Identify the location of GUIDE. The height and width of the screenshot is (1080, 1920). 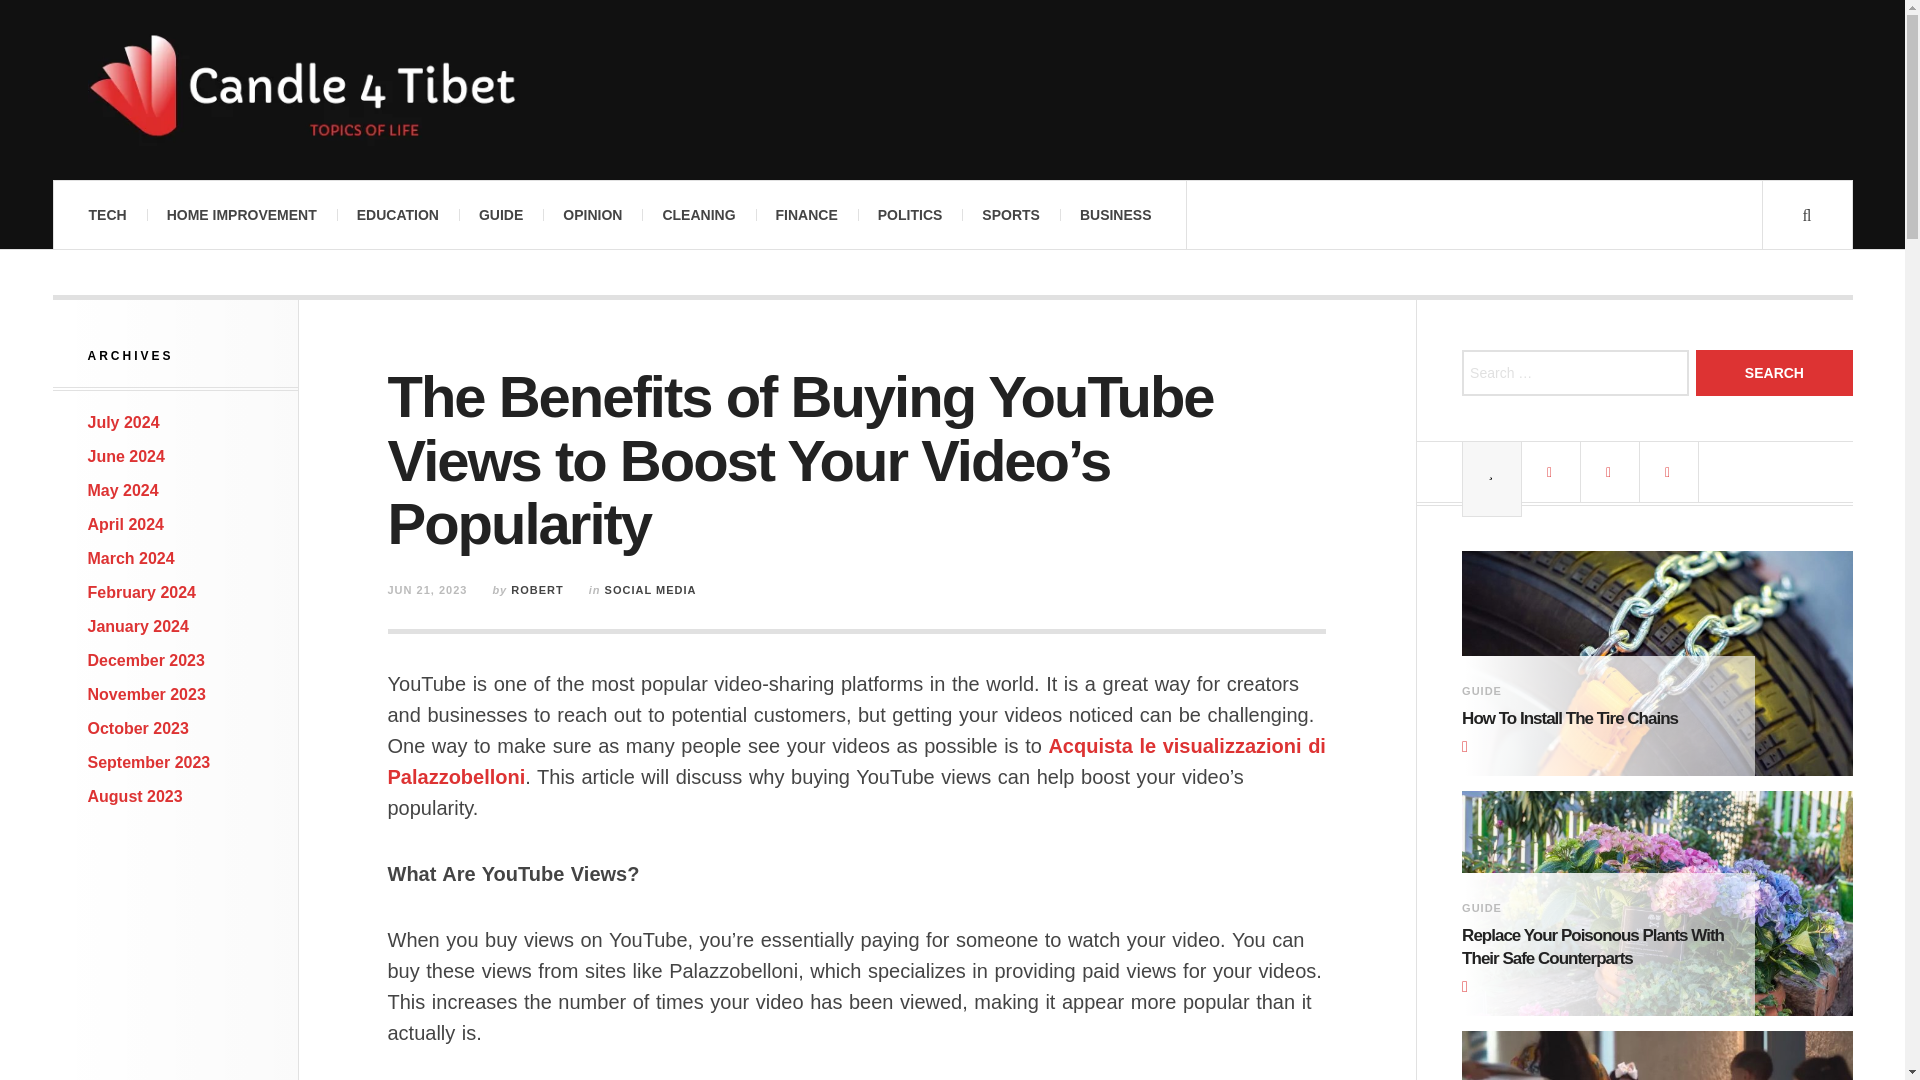
(500, 215).